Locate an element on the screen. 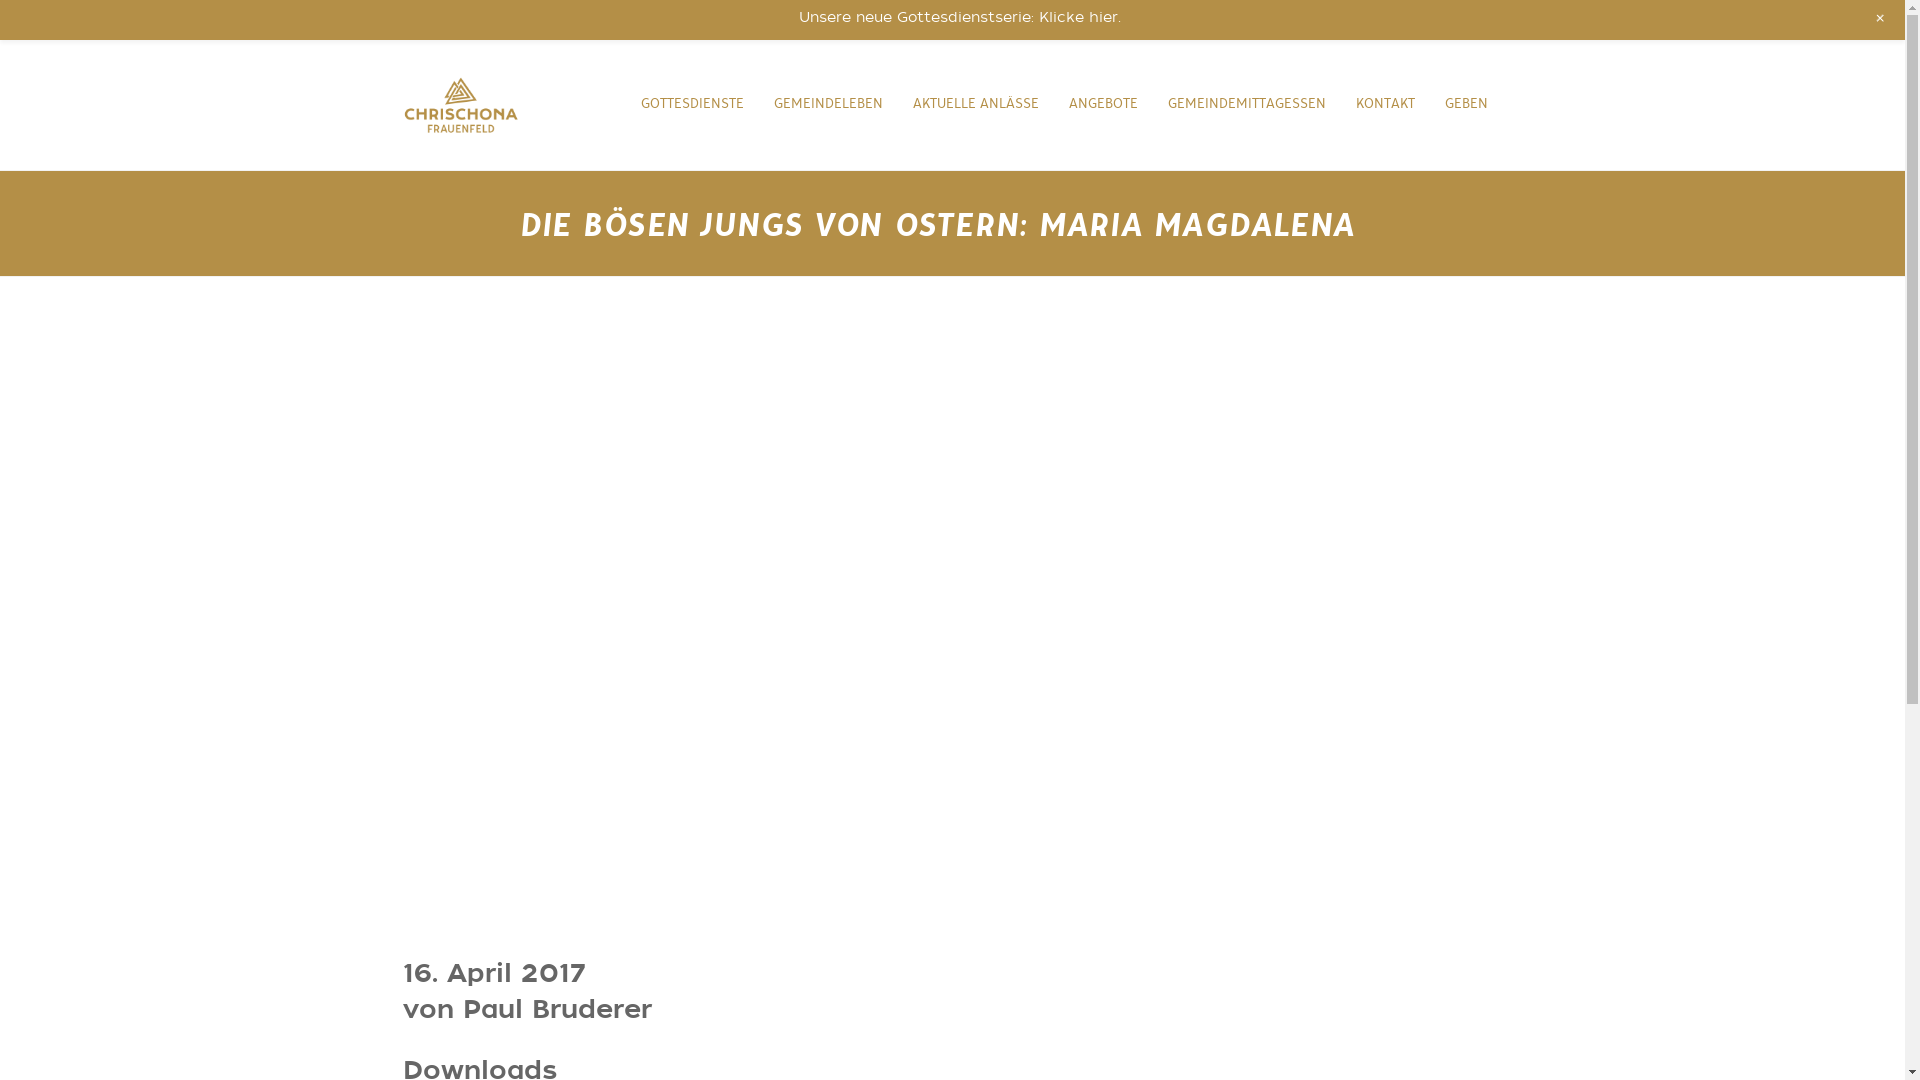  GEMEINDELEBEN is located at coordinates (828, 105).